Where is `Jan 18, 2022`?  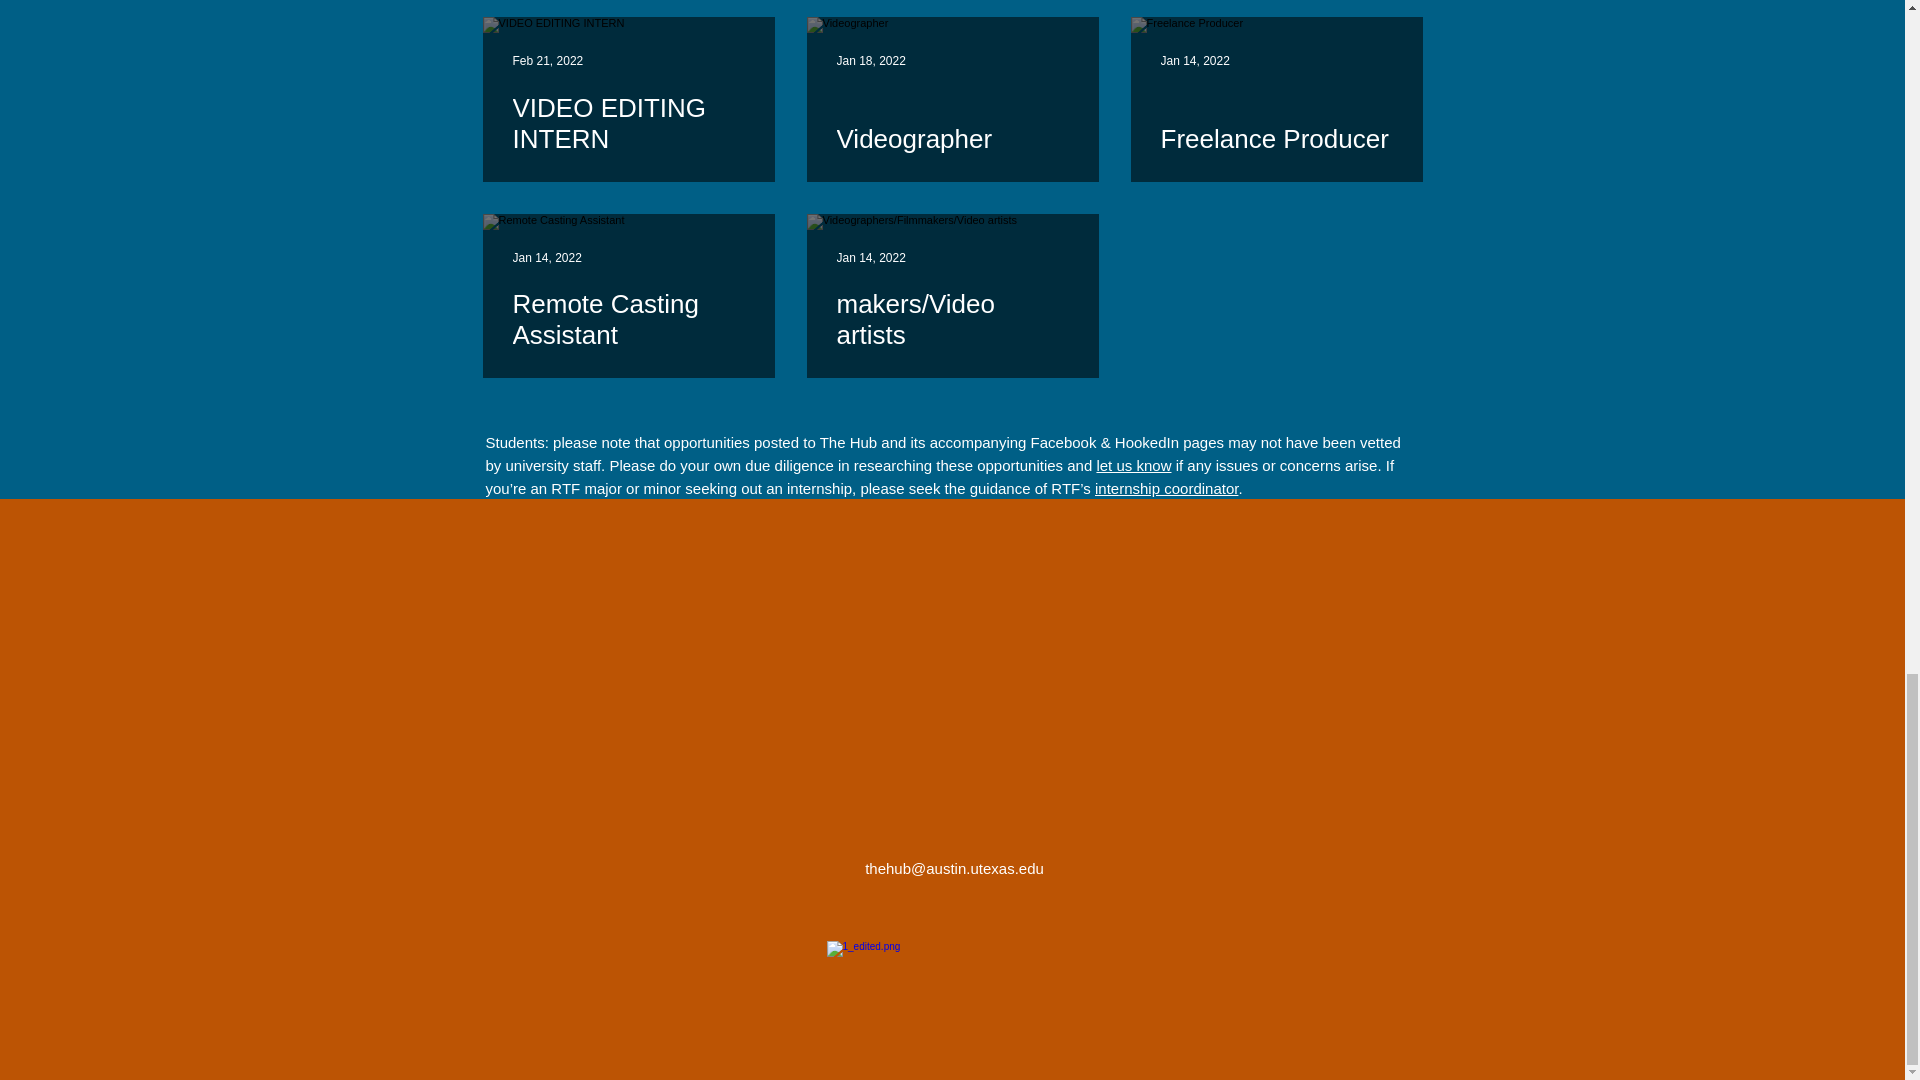
Jan 18, 2022 is located at coordinates (870, 61).